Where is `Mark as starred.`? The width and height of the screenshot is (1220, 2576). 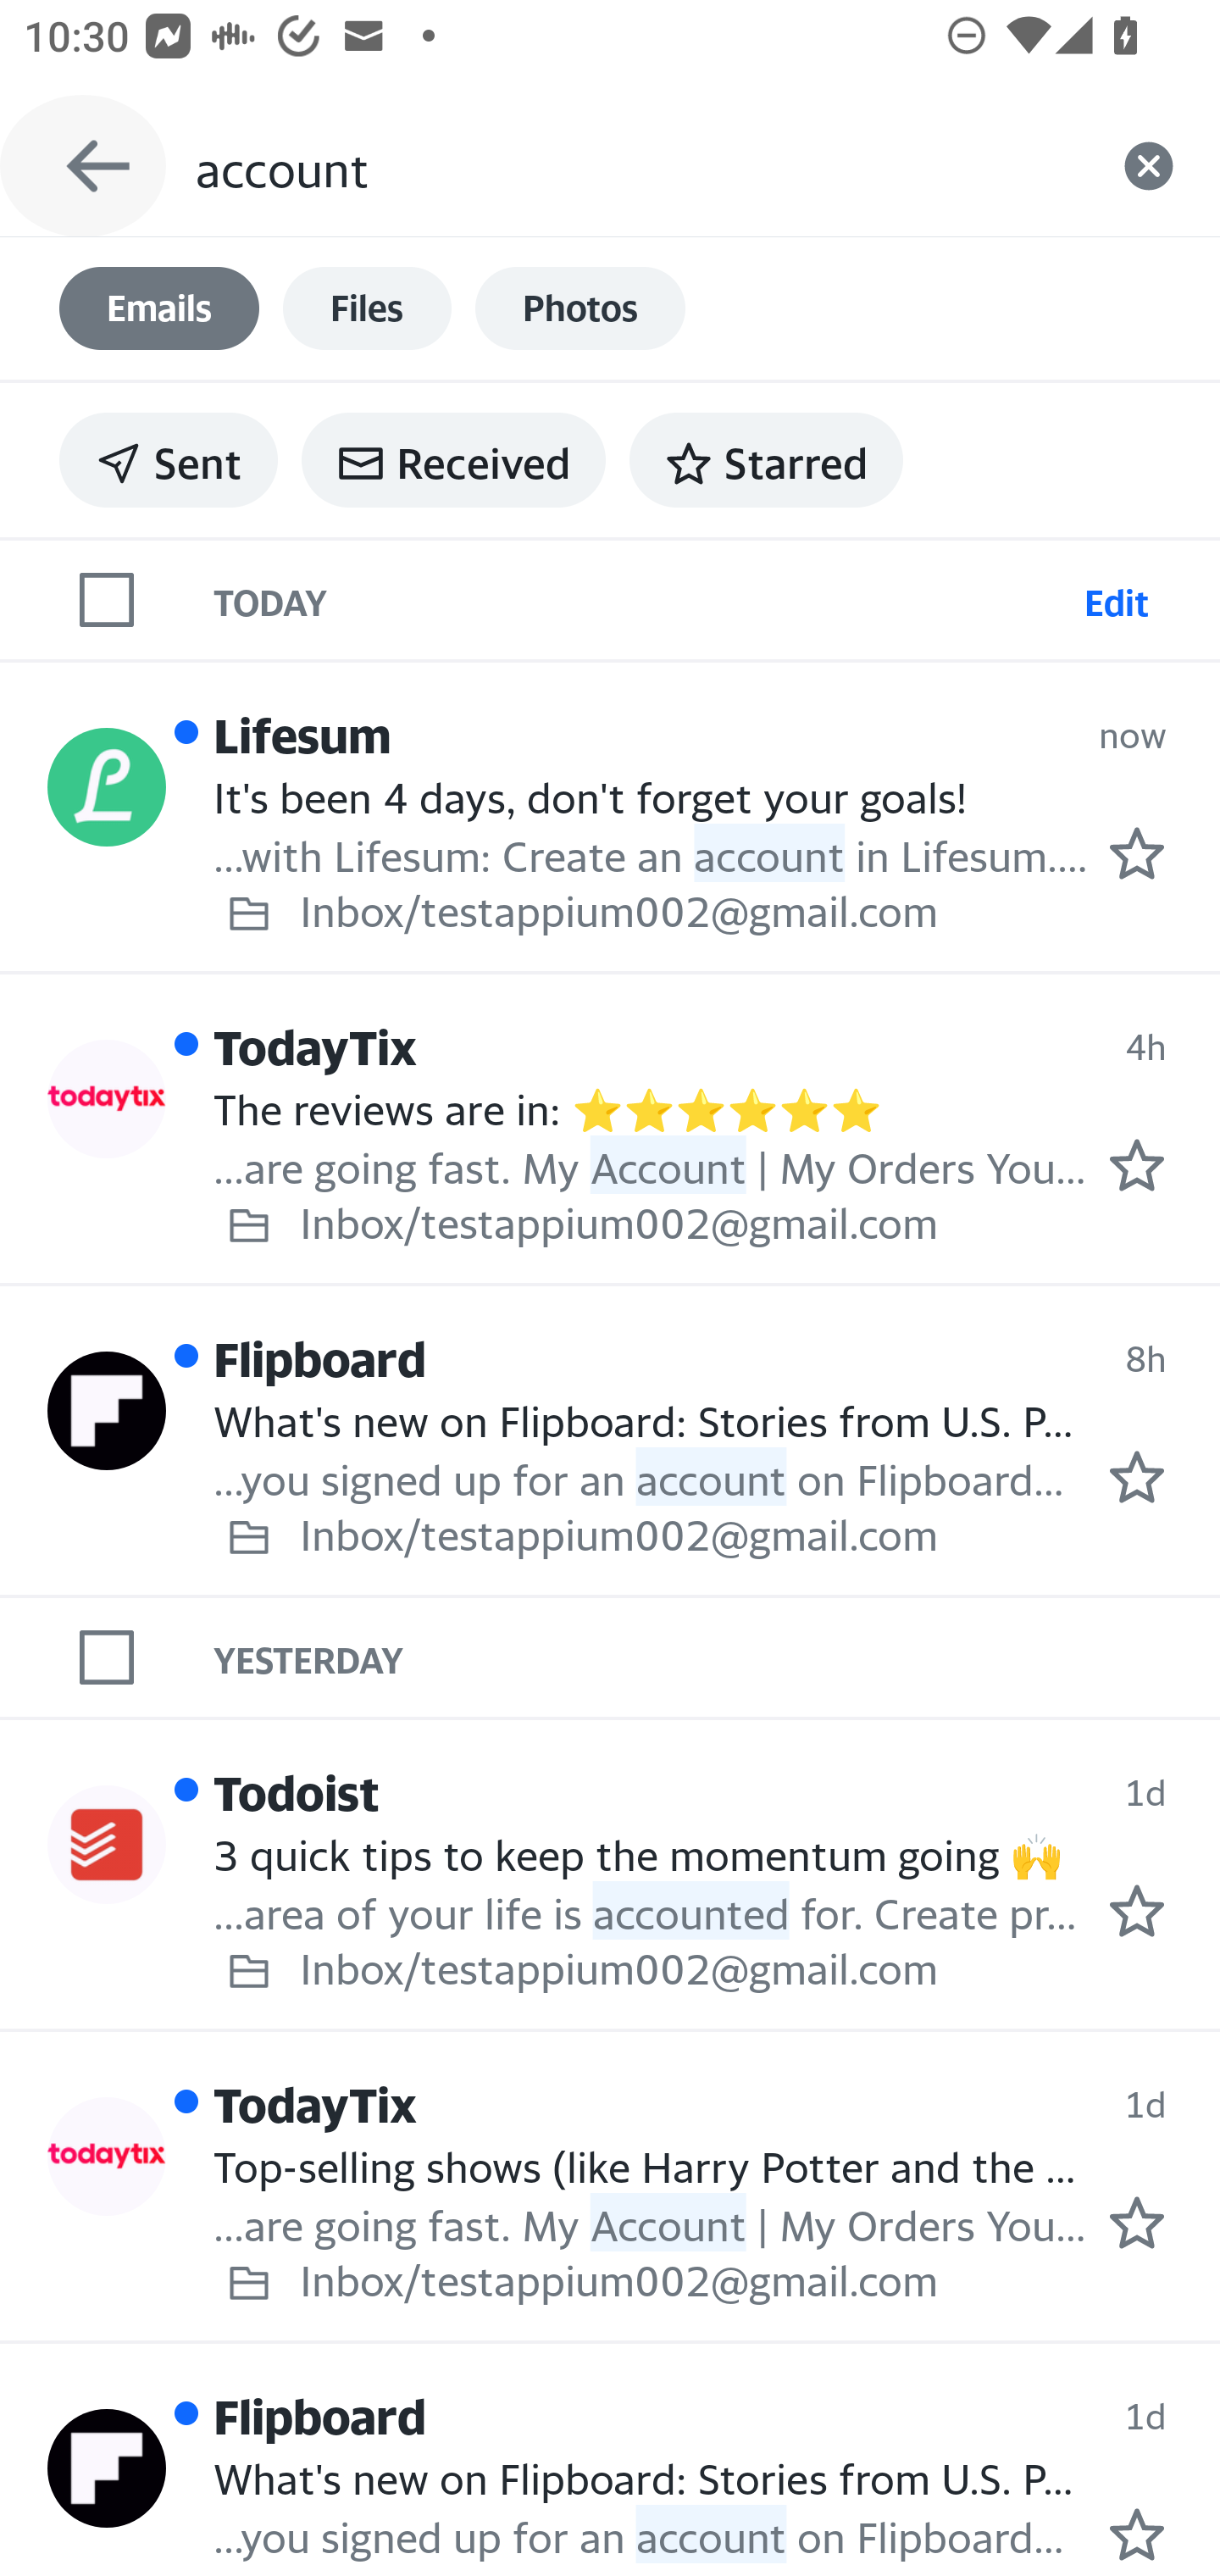
Mark as starred. is located at coordinates (1137, 2222).